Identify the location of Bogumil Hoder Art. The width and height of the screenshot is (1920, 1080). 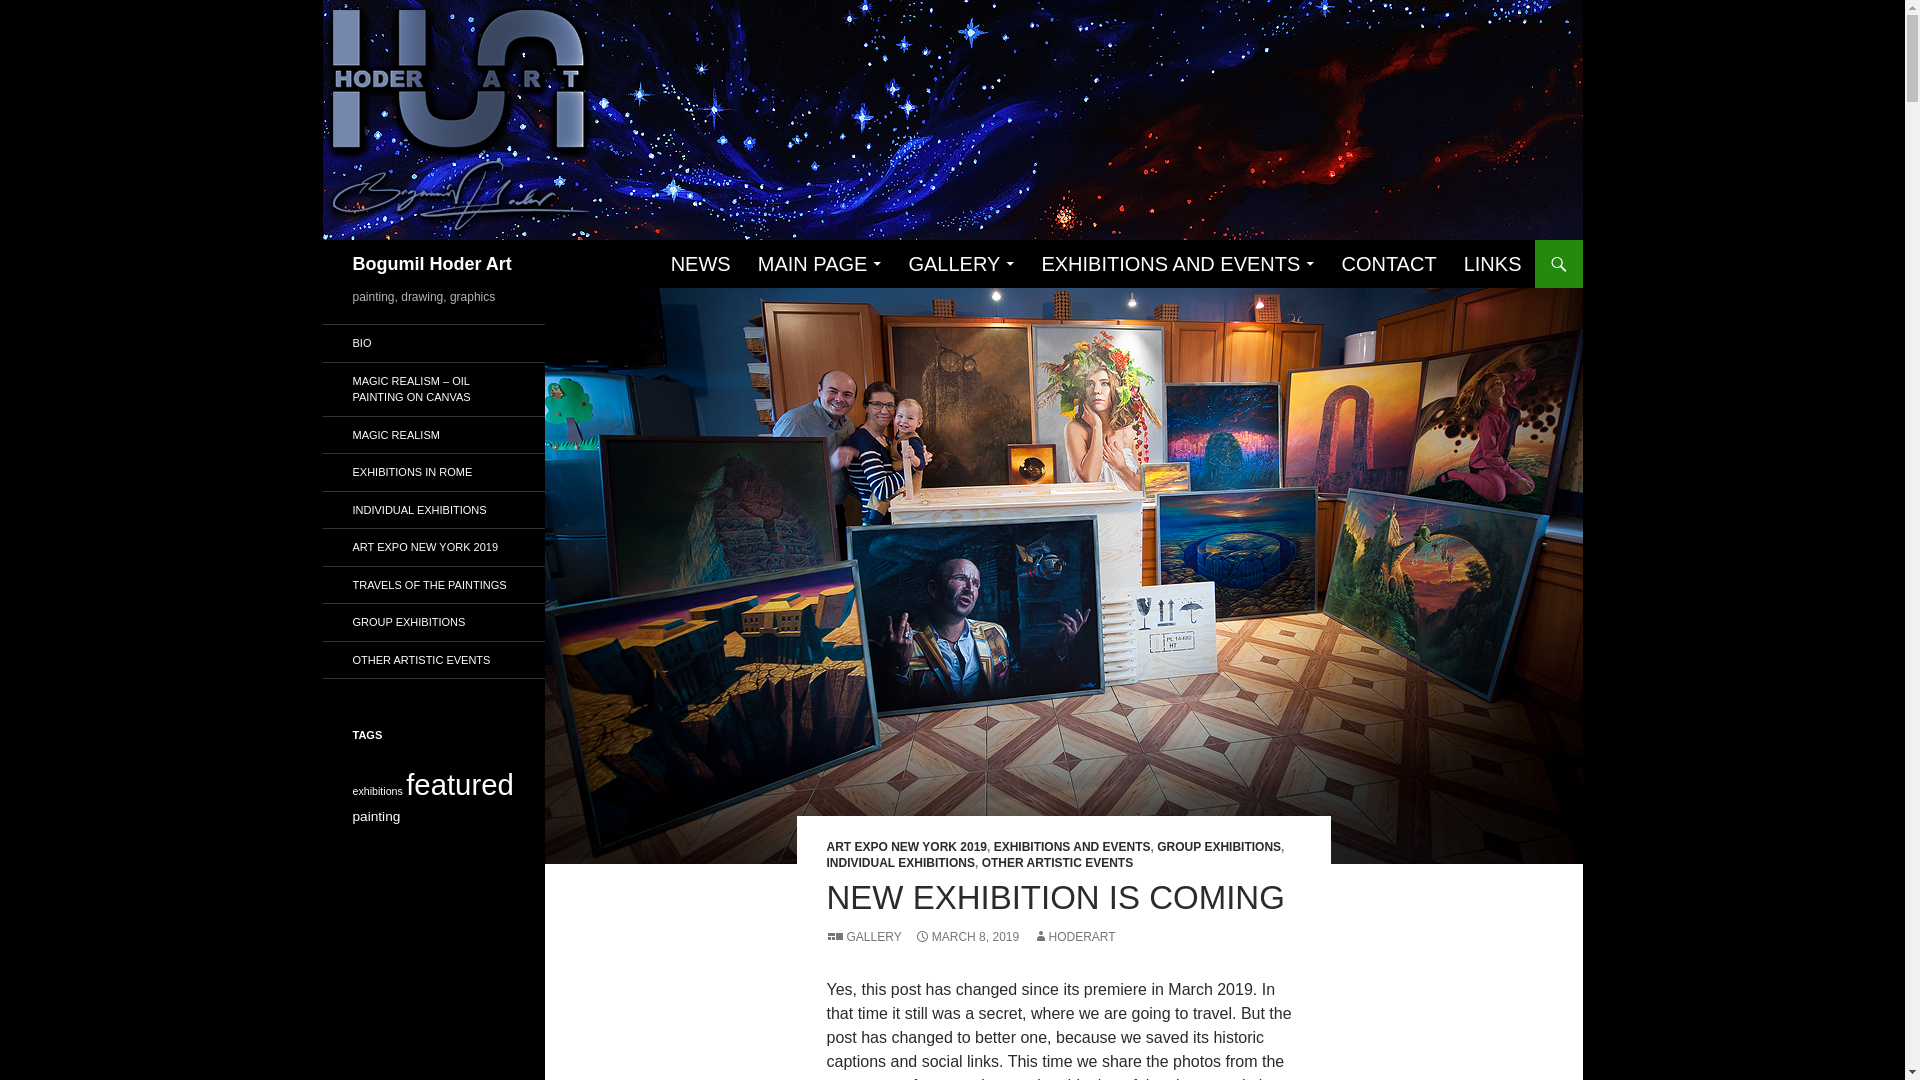
(430, 264).